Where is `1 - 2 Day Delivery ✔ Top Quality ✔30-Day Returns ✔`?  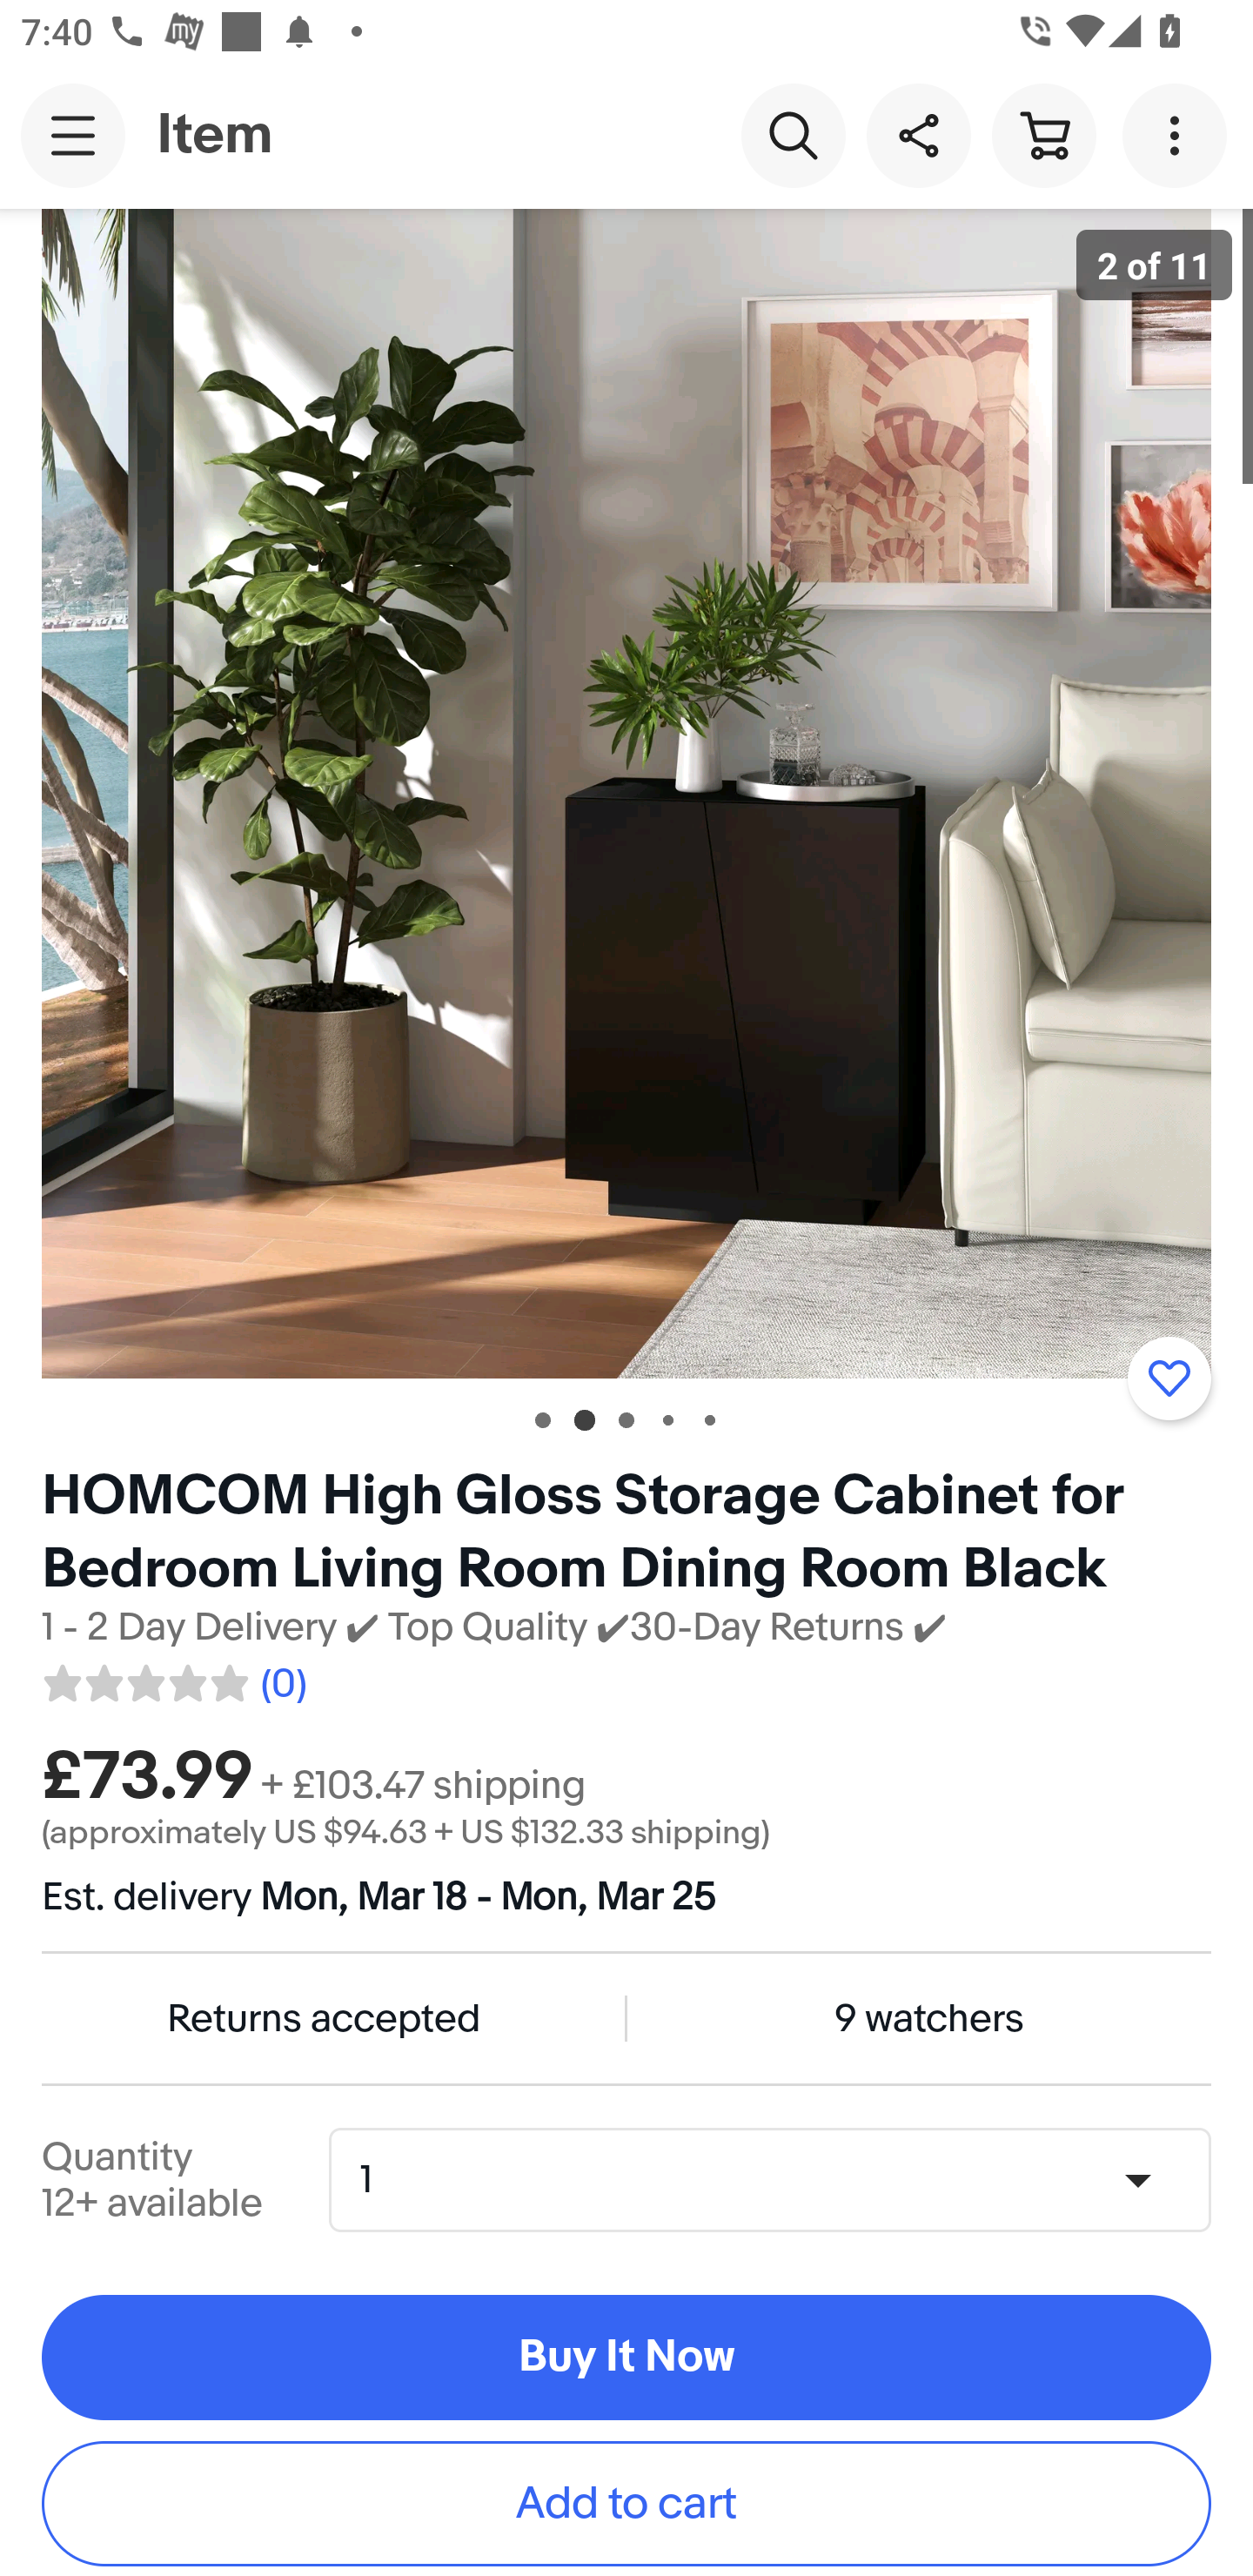
1 - 2 Day Delivery ✔ Top Quality ✔30-Day Returns ✔ is located at coordinates (494, 1627).